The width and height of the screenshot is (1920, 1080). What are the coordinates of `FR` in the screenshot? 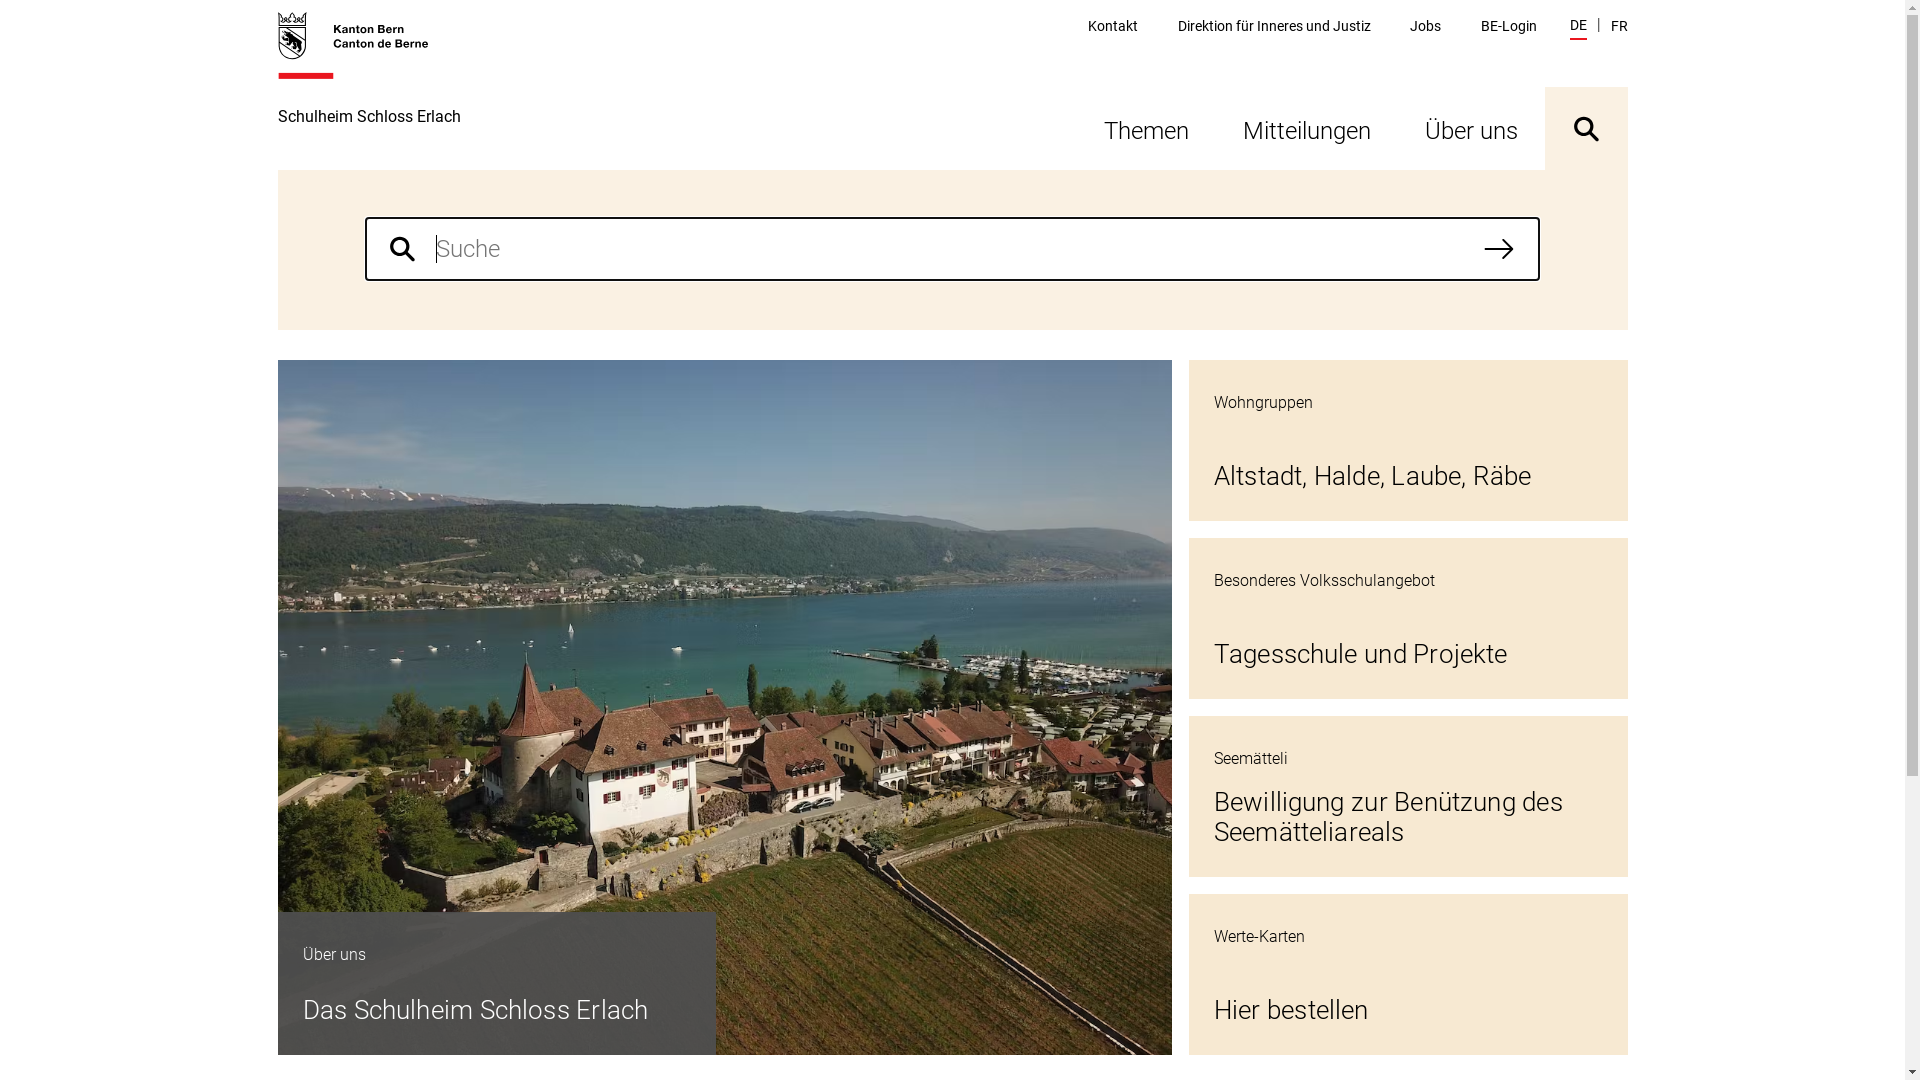 It's located at (1618, 26).